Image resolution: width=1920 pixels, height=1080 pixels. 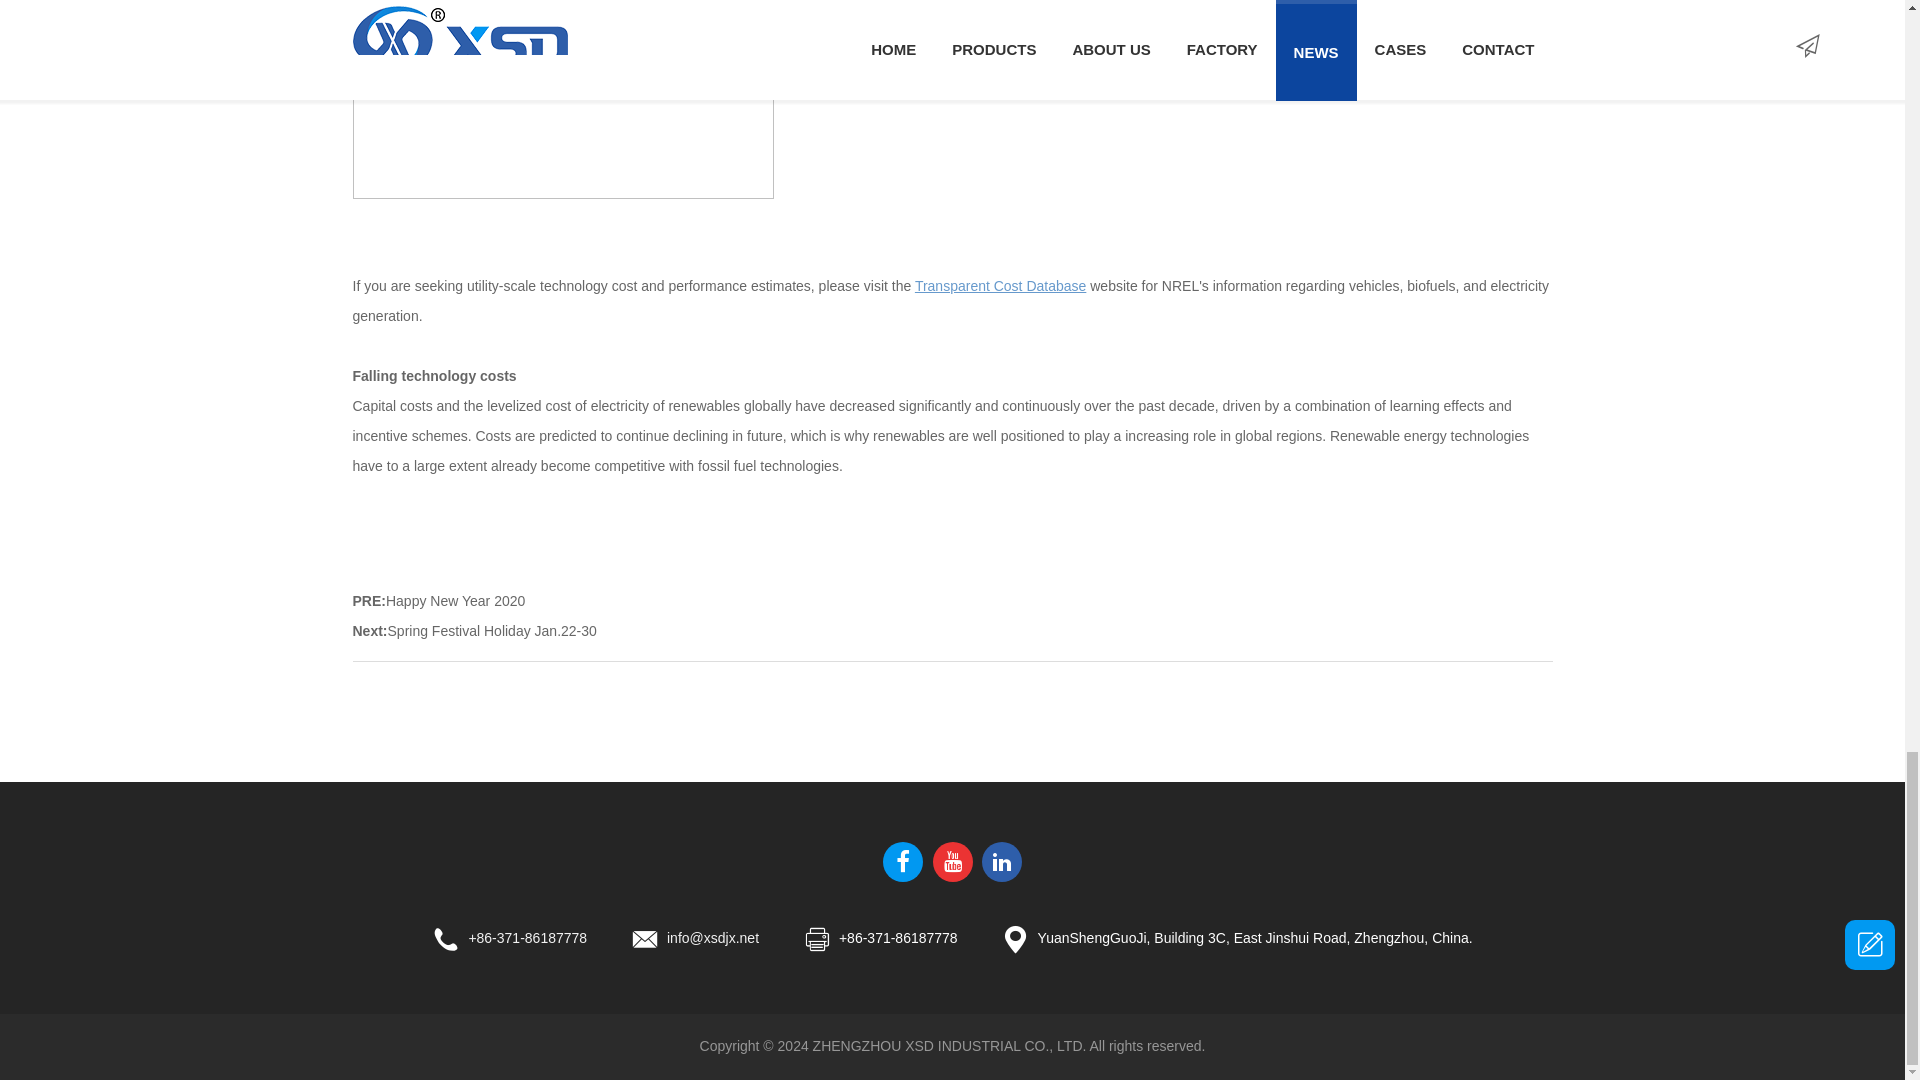 I want to click on Transparent Cost Database, so click(x=1000, y=285).